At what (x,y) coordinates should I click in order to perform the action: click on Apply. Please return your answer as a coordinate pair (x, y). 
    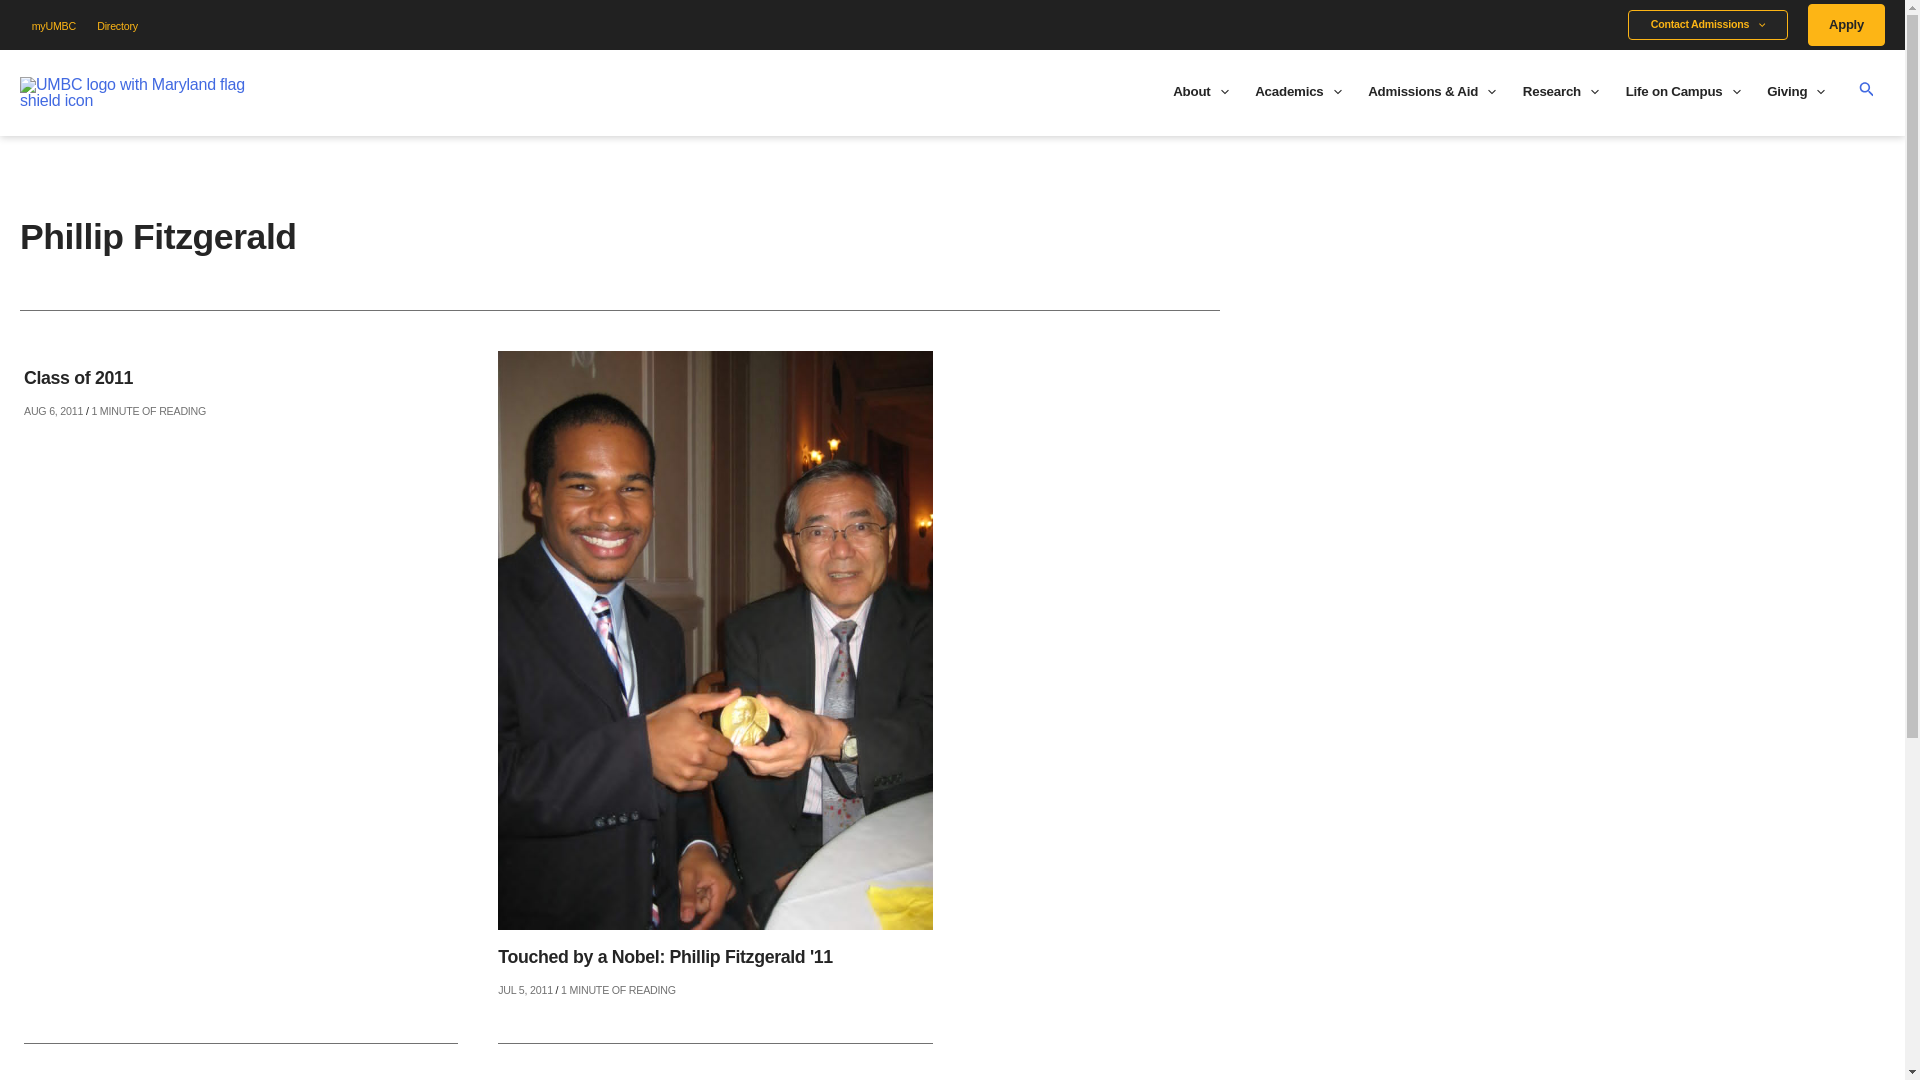
    Looking at the image, I should click on (1846, 25).